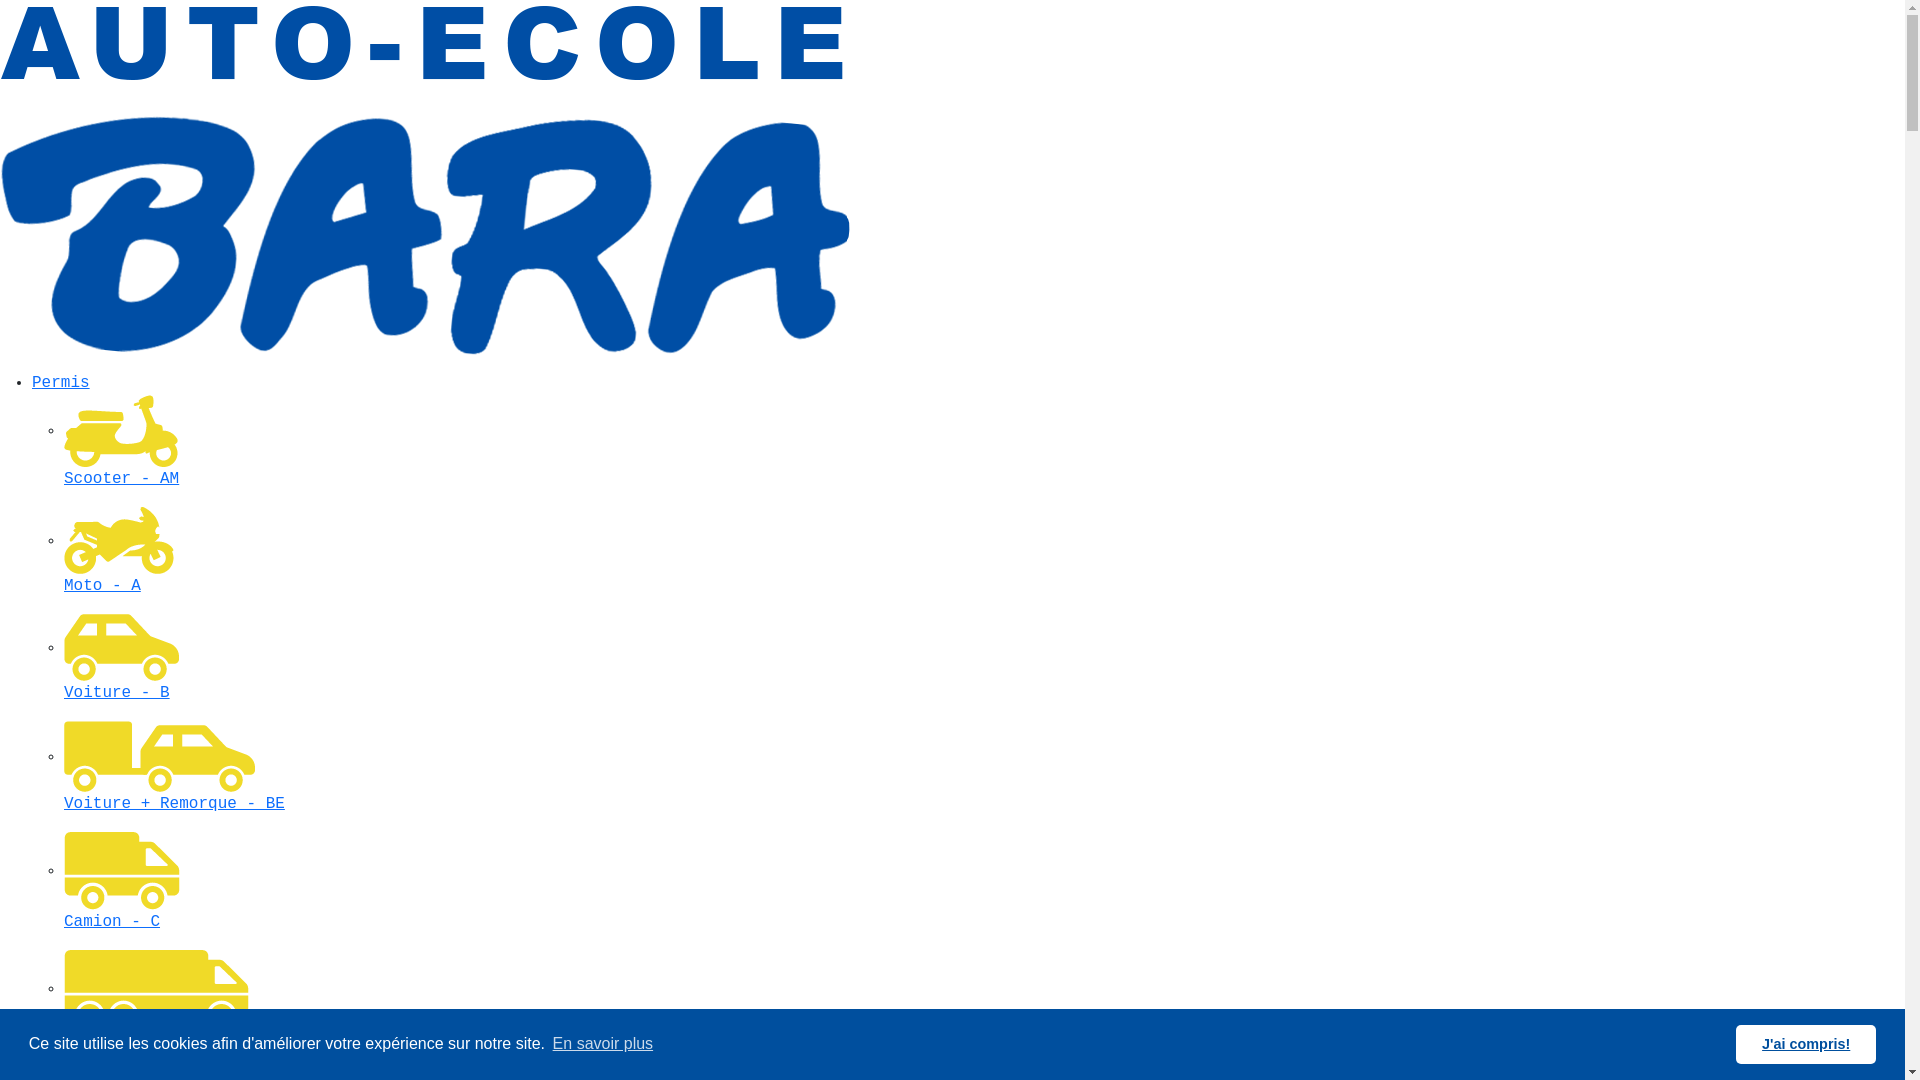 The image size is (1920, 1080). What do you see at coordinates (984, 565) in the screenshot?
I see `Moto - A` at bounding box center [984, 565].